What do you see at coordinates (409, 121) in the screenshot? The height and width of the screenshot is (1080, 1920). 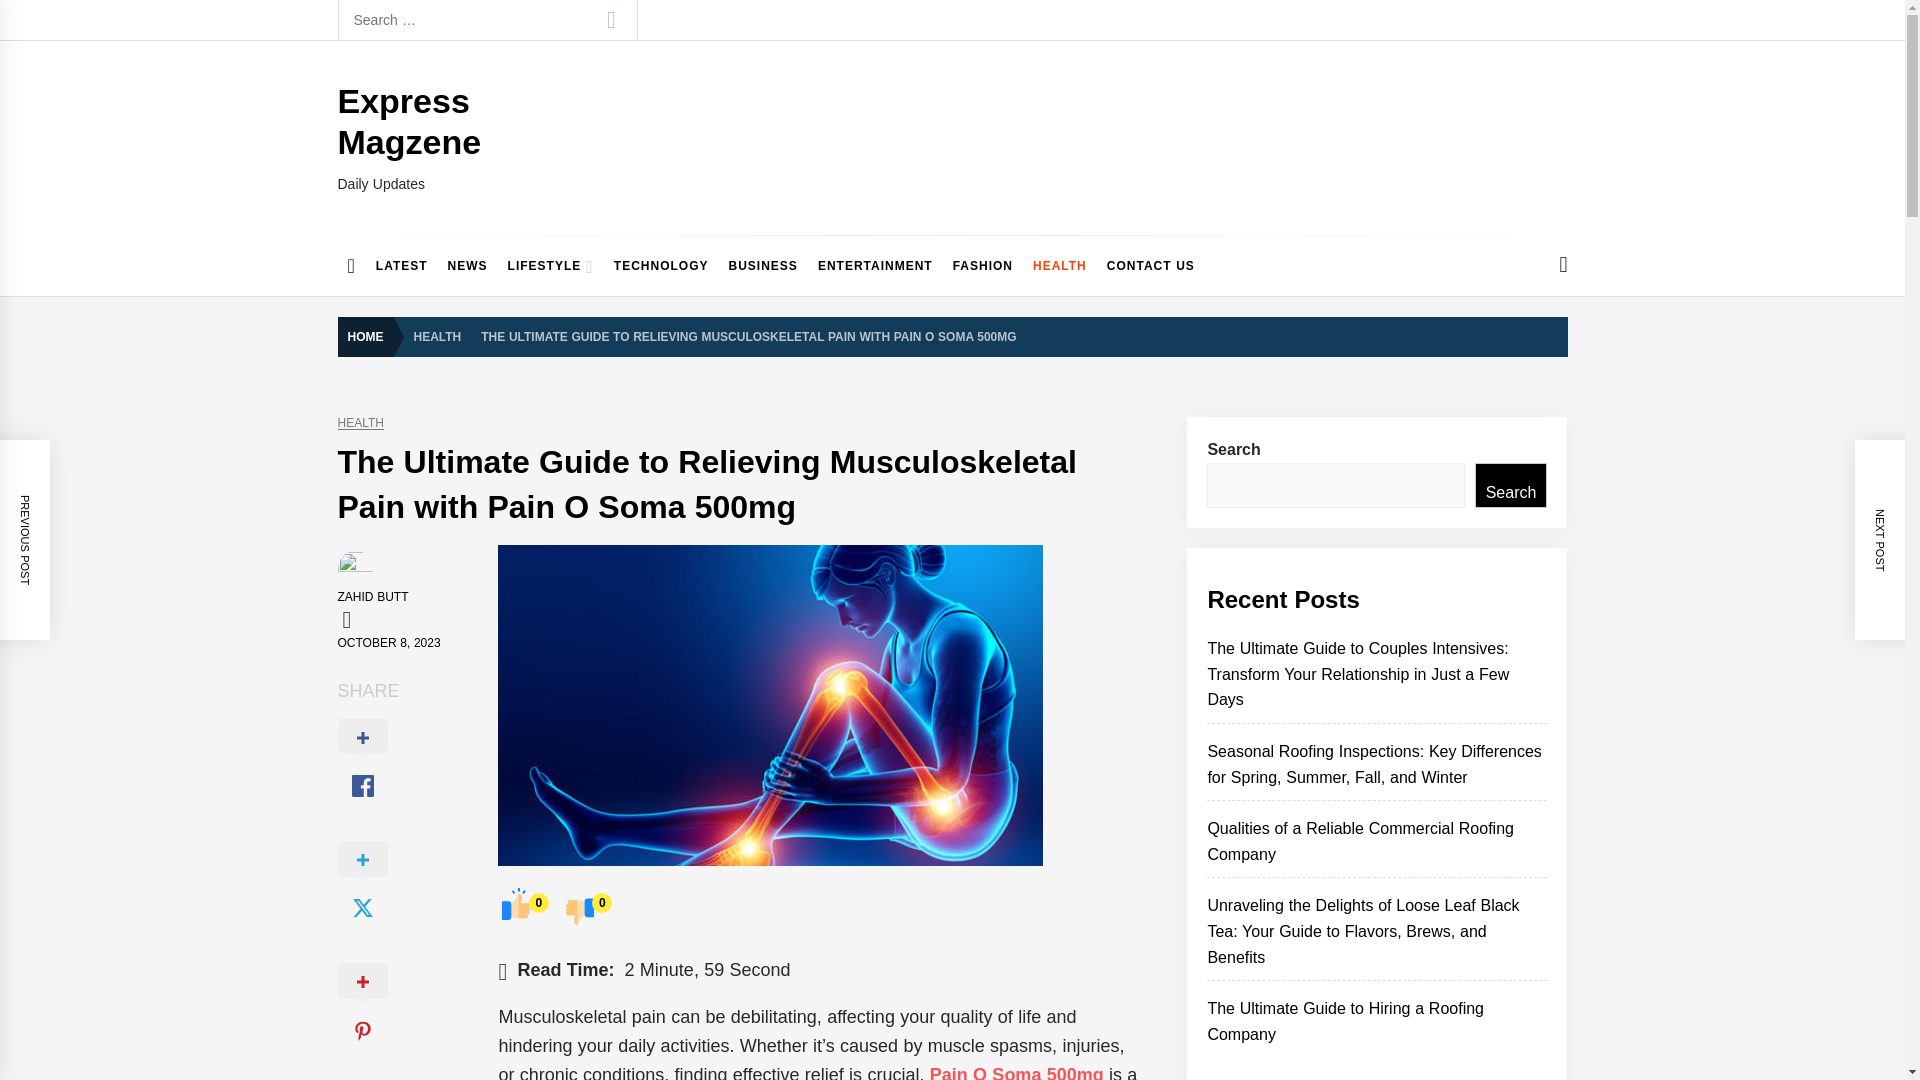 I see `Express Magzene` at bounding box center [409, 121].